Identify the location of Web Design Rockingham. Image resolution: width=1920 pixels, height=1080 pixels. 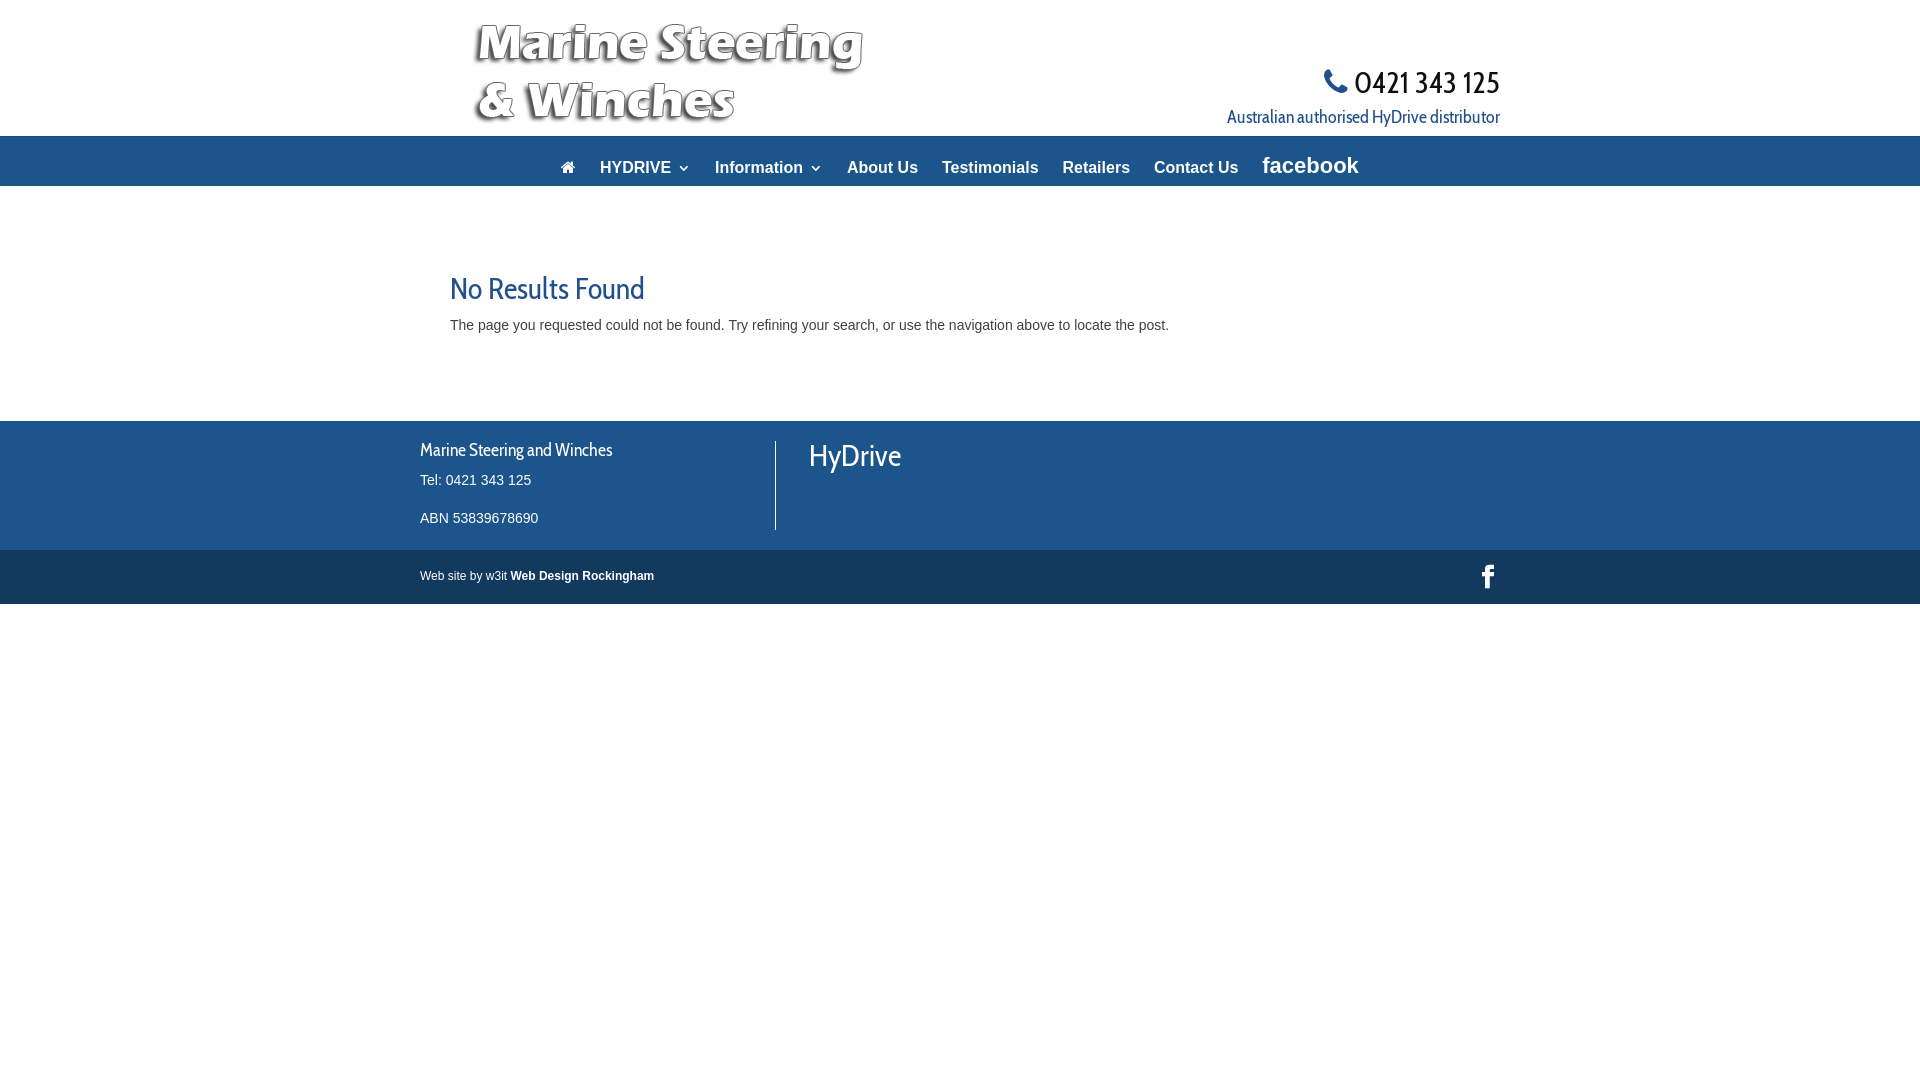
(582, 576).